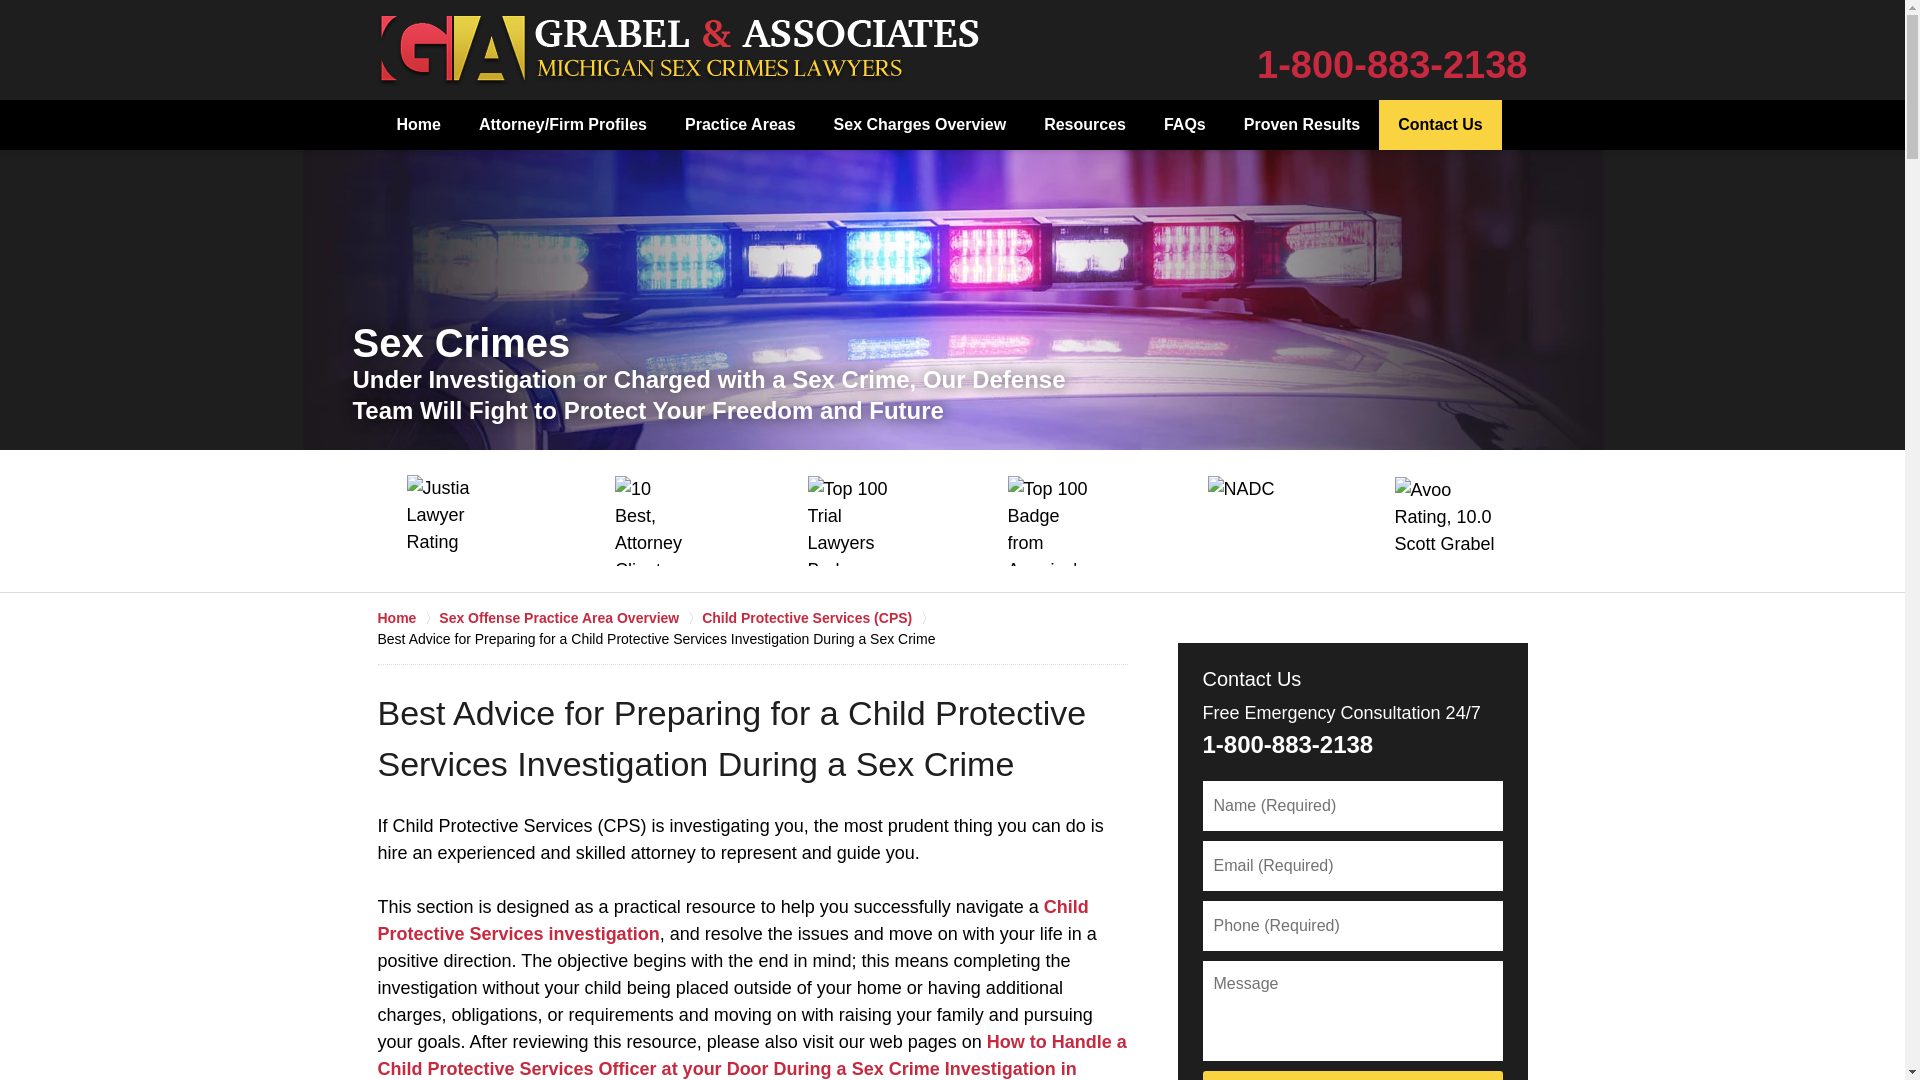  What do you see at coordinates (419, 125) in the screenshot?
I see `Home` at bounding box center [419, 125].